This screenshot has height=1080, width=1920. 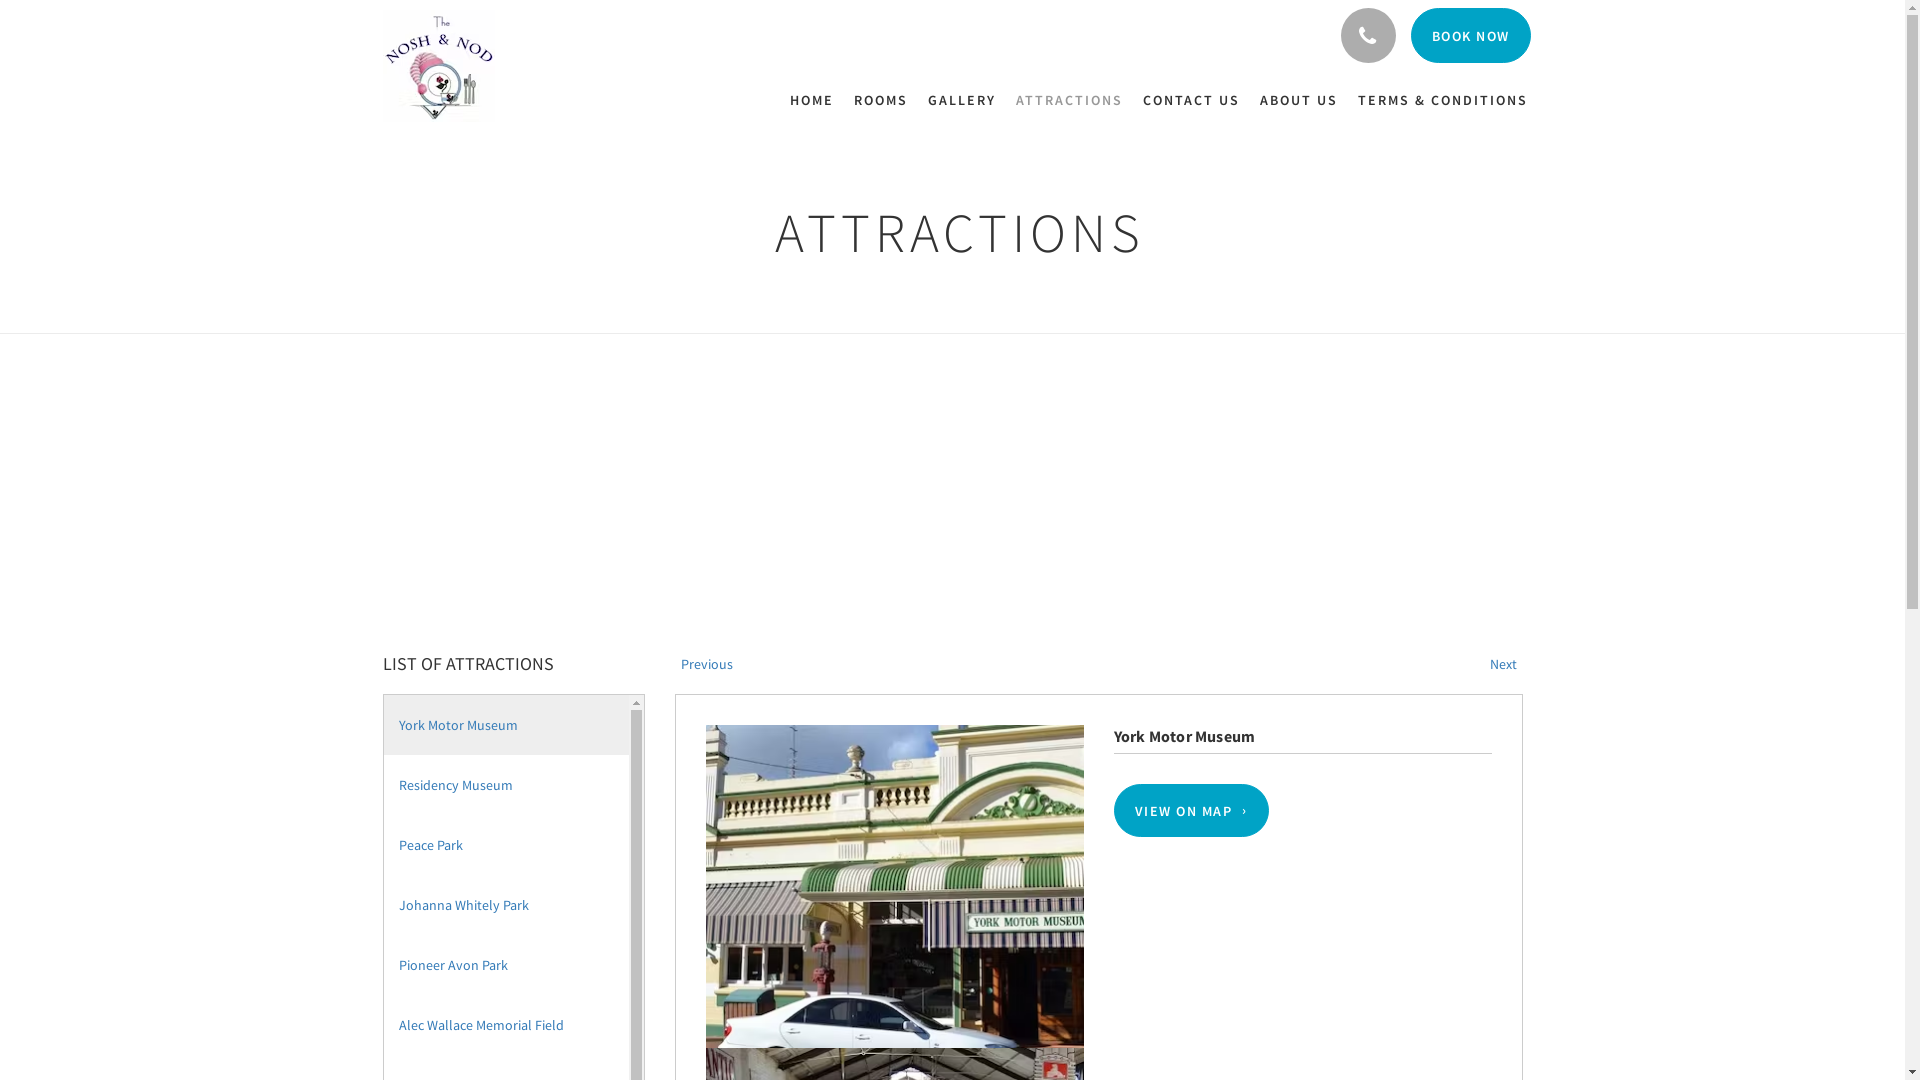 What do you see at coordinates (1192, 810) in the screenshot?
I see `VIEW ON MAP` at bounding box center [1192, 810].